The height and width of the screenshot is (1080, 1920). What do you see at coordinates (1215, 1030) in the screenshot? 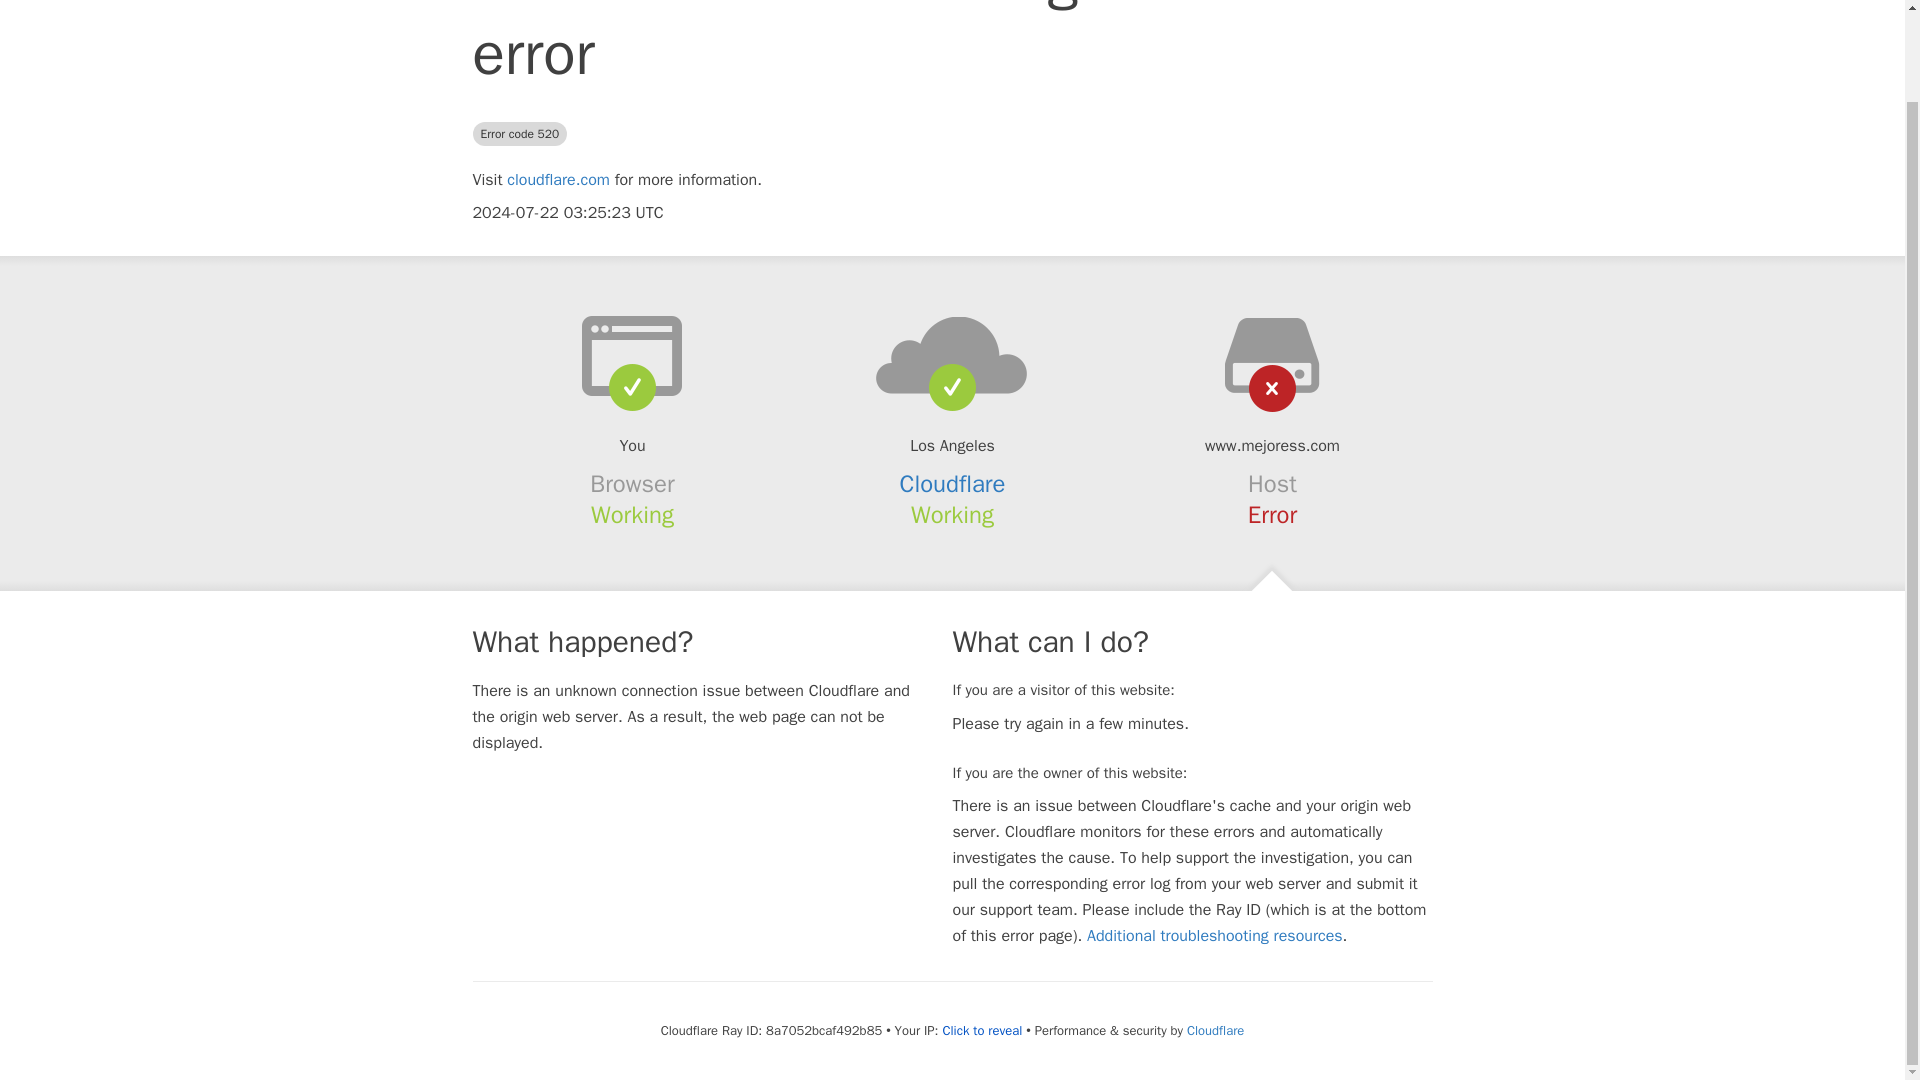
I see `Cloudflare` at bounding box center [1215, 1030].